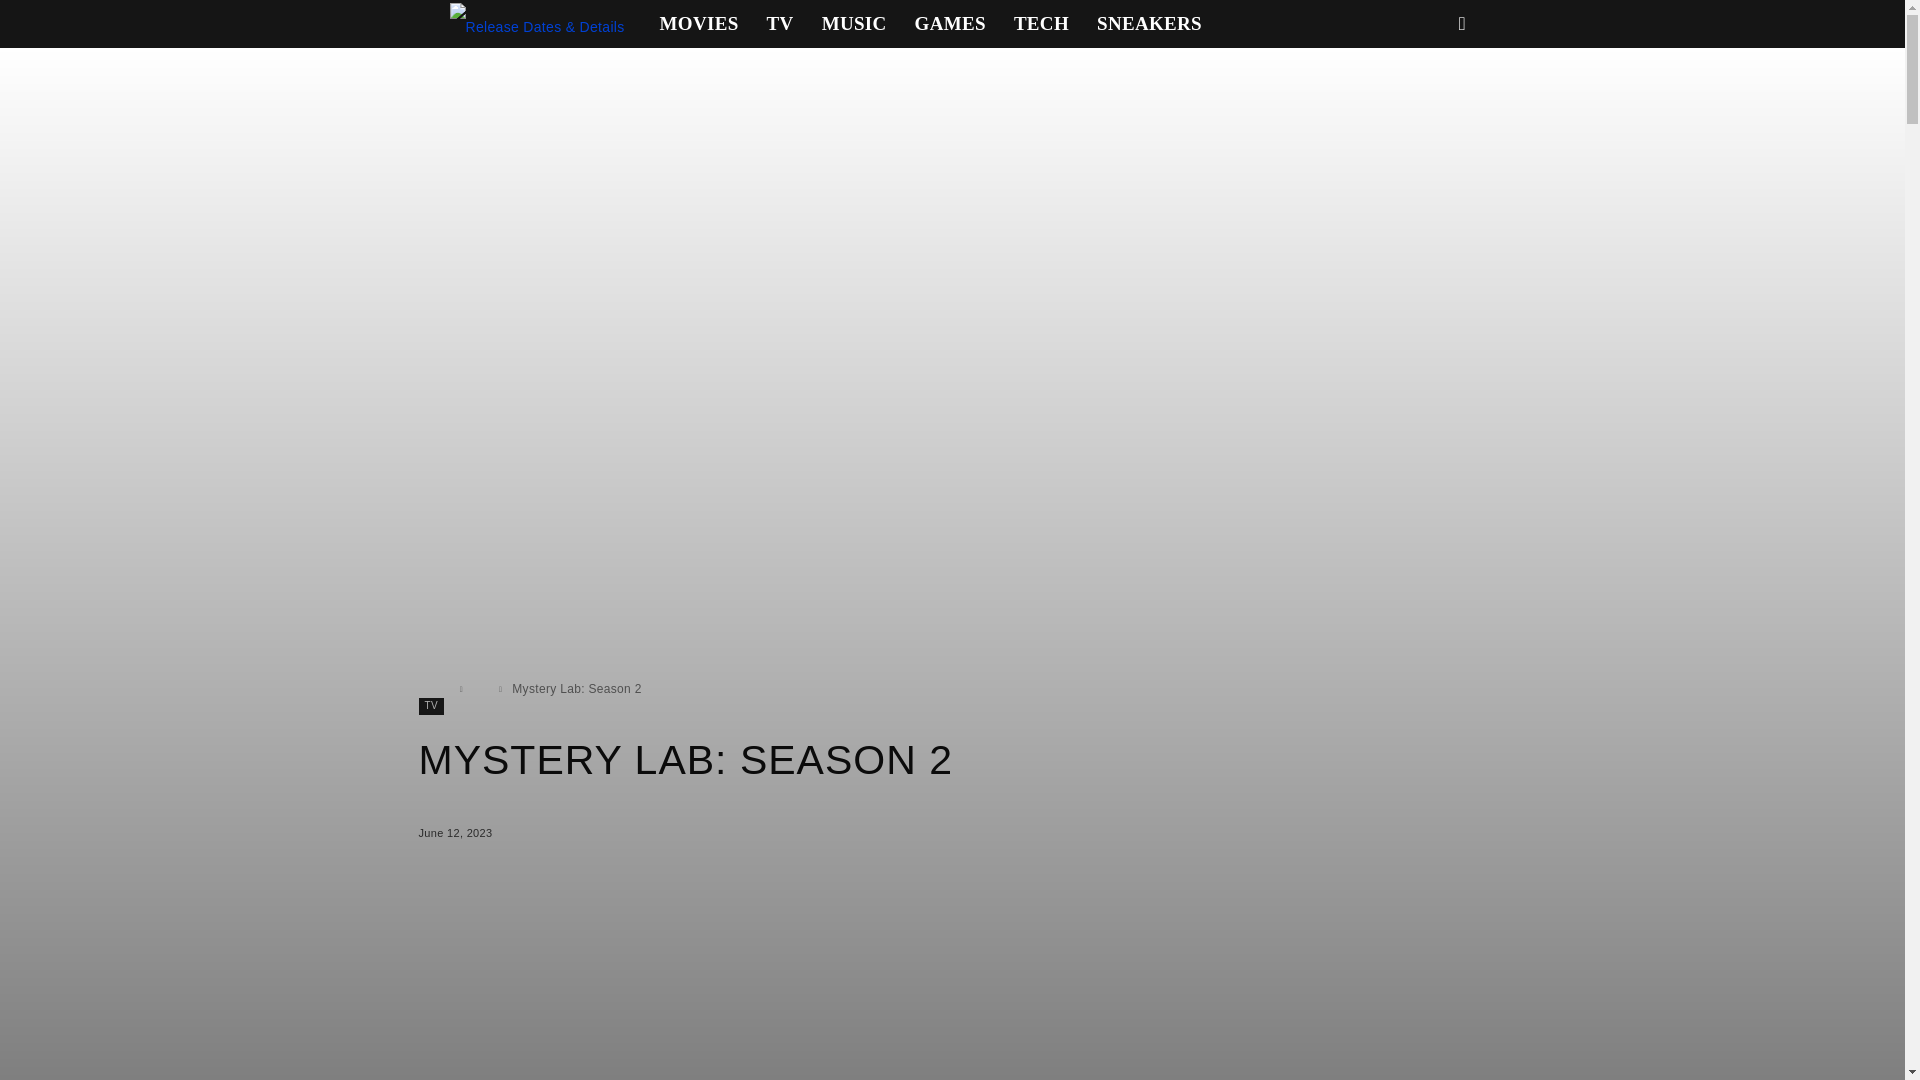 The width and height of the screenshot is (1920, 1080). What do you see at coordinates (1041, 24) in the screenshot?
I see `TECH` at bounding box center [1041, 24].